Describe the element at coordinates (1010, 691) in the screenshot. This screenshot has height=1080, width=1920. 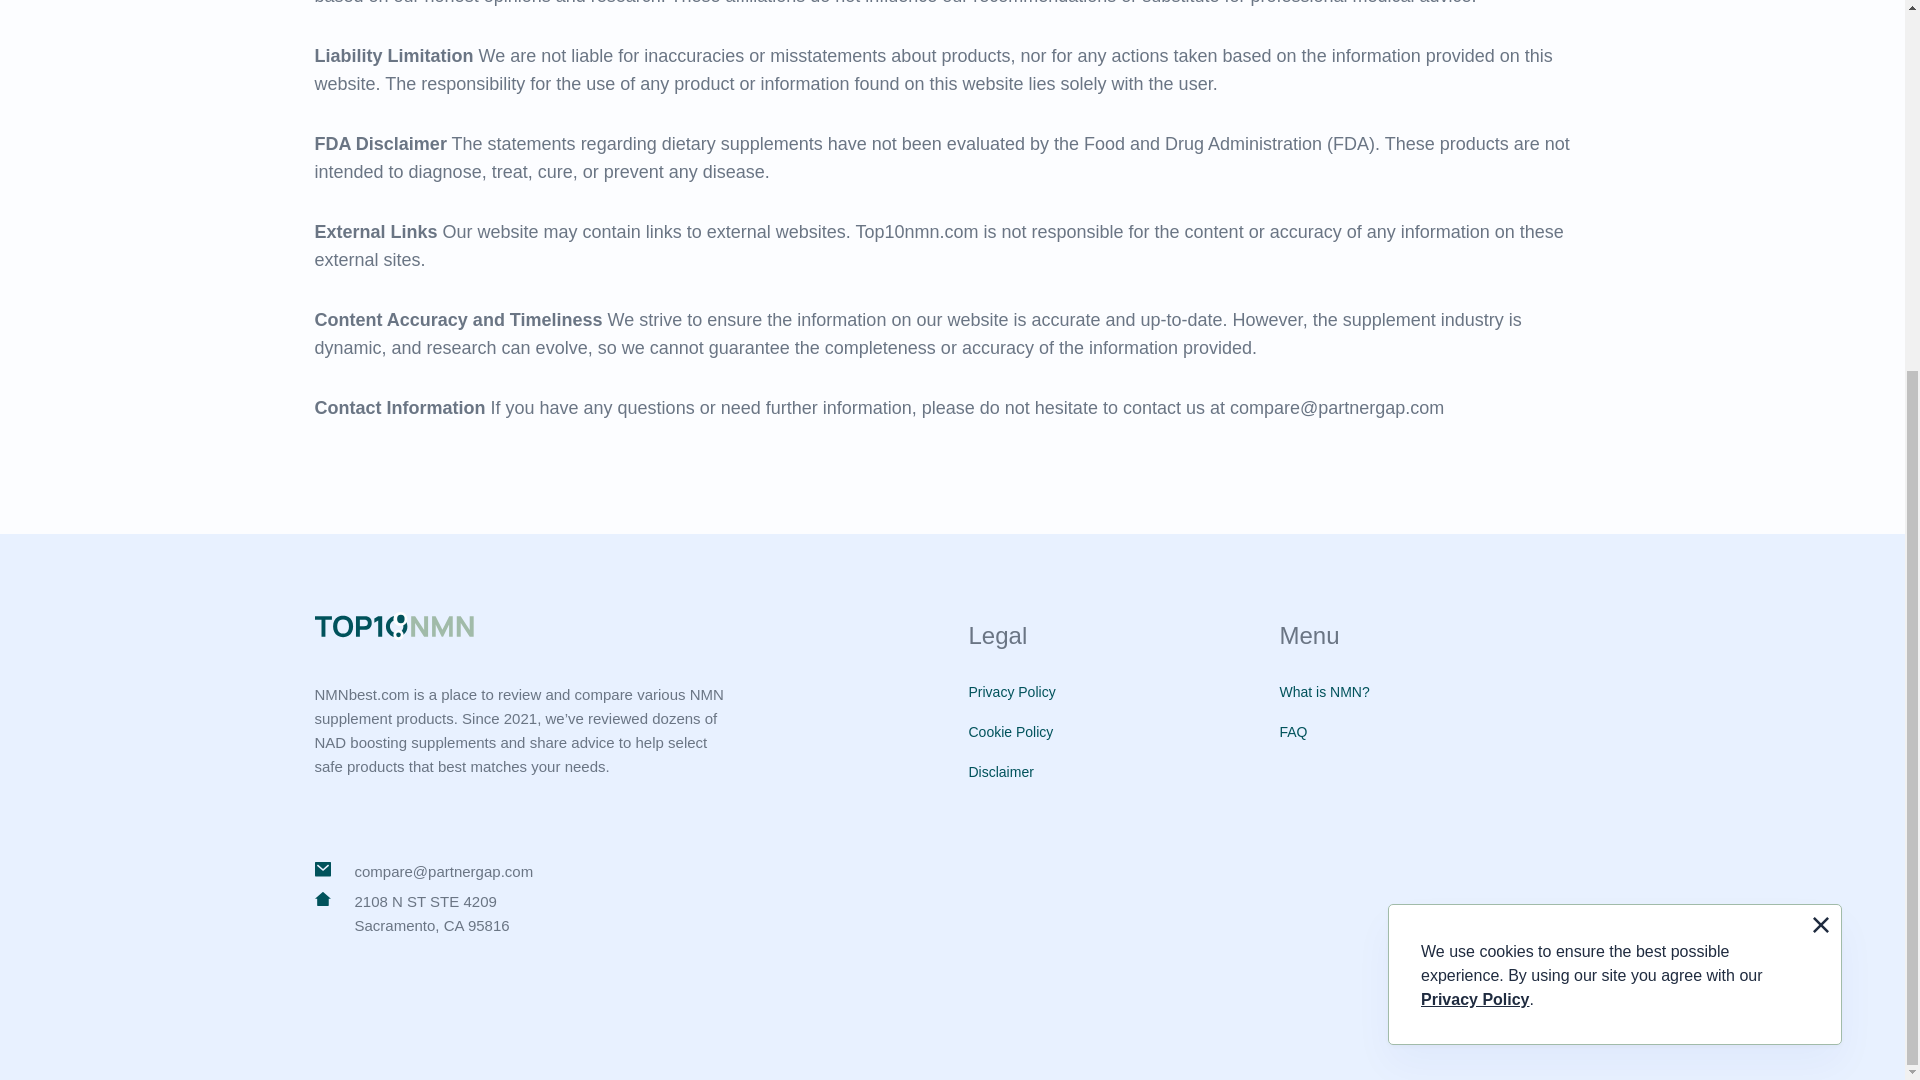
I see `Privacy Policy` at that location.